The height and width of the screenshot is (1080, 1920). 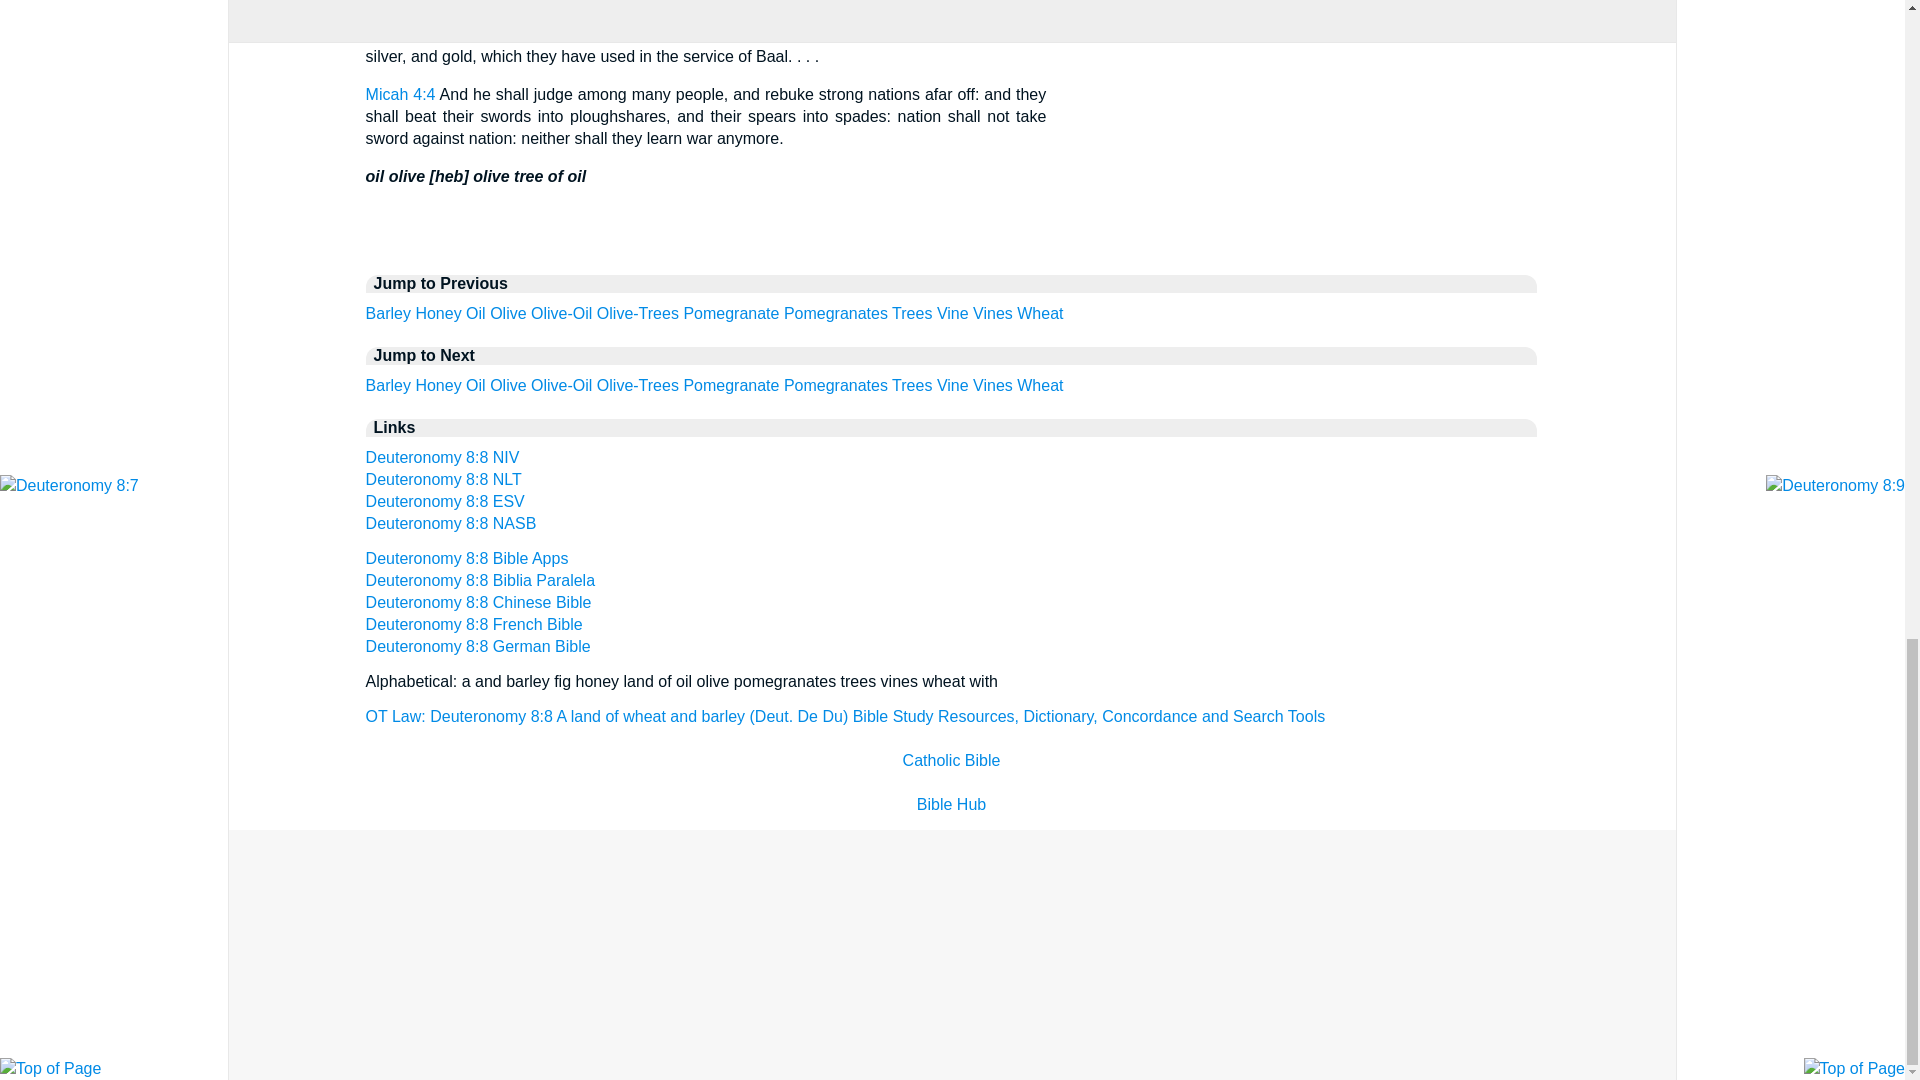 What do you see at coordinates (835, 312) in the screenshot?
I see `Pomegranates` at bounding box center [835, 312].